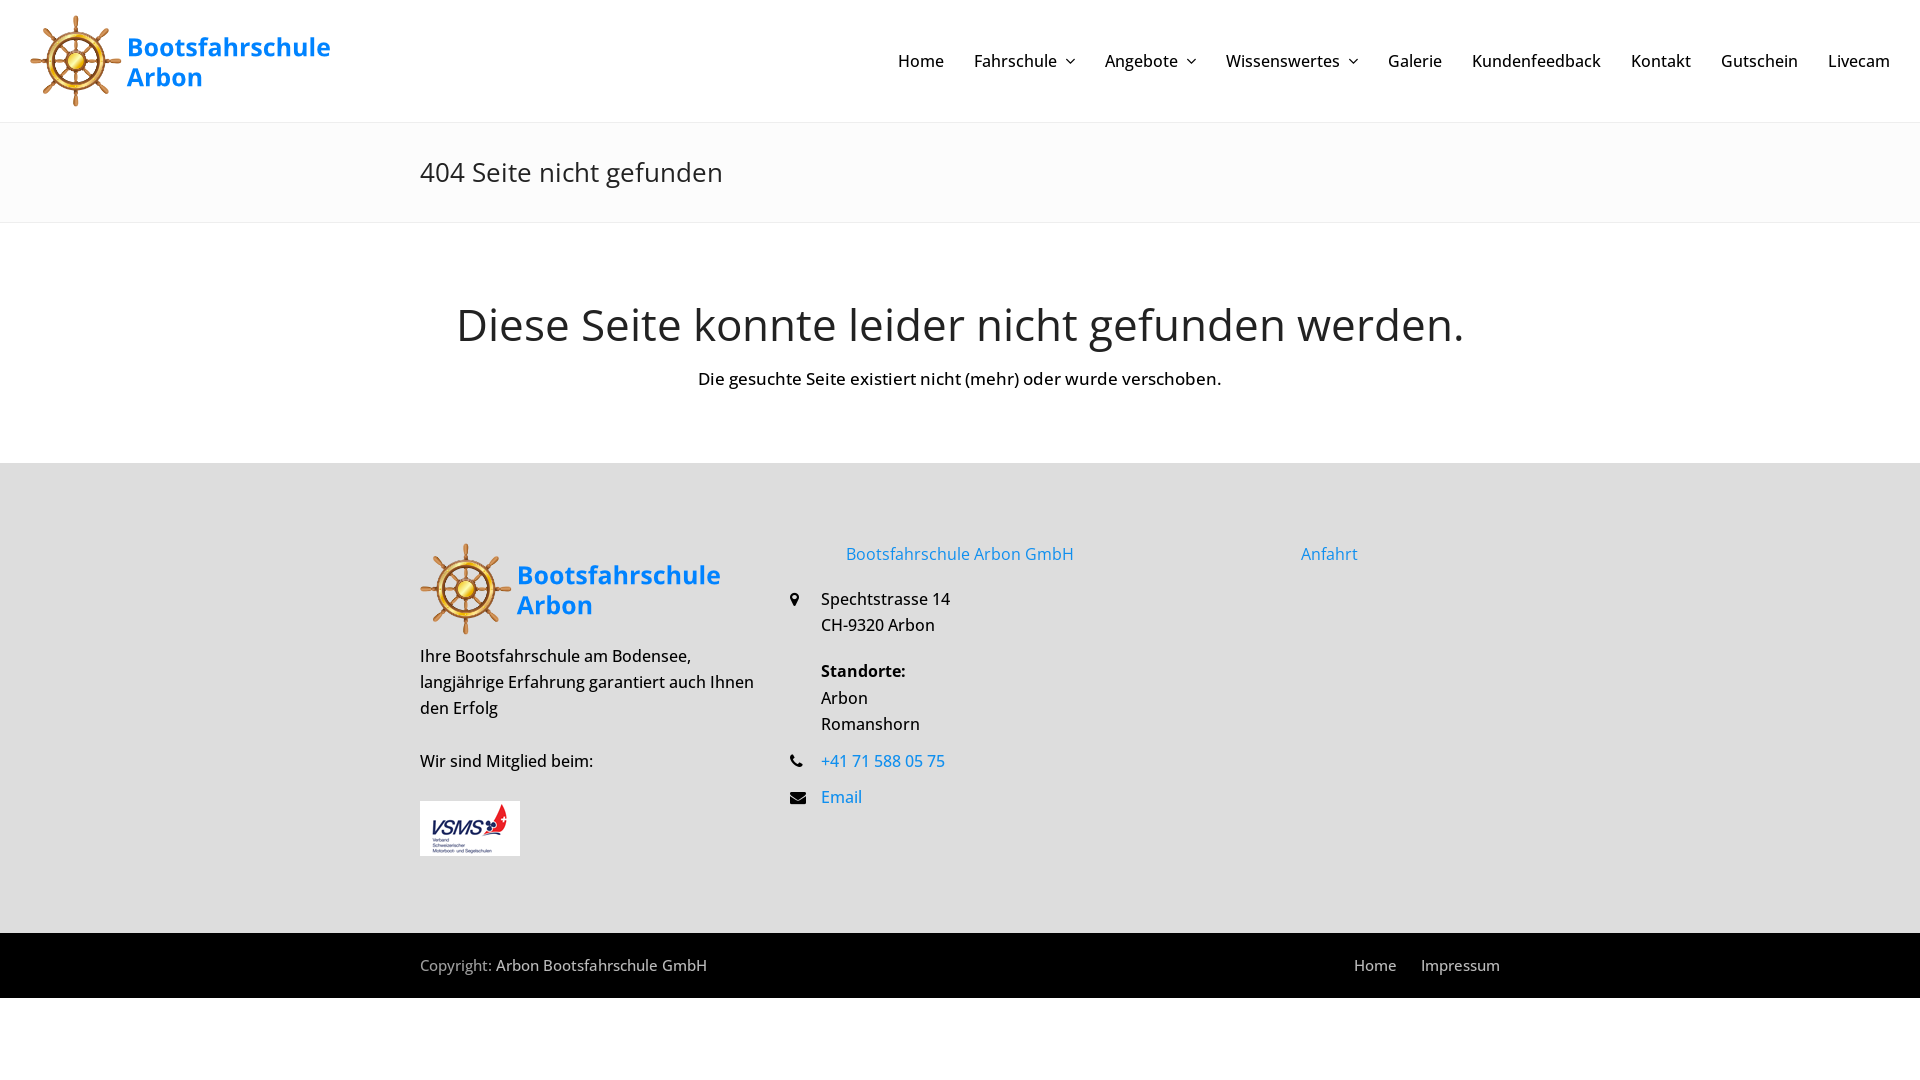 This screenshot has height=1080, width=1920. Describe the element at coordinates (1859, 61) in the screenshot. I see `Livecam` at that location.